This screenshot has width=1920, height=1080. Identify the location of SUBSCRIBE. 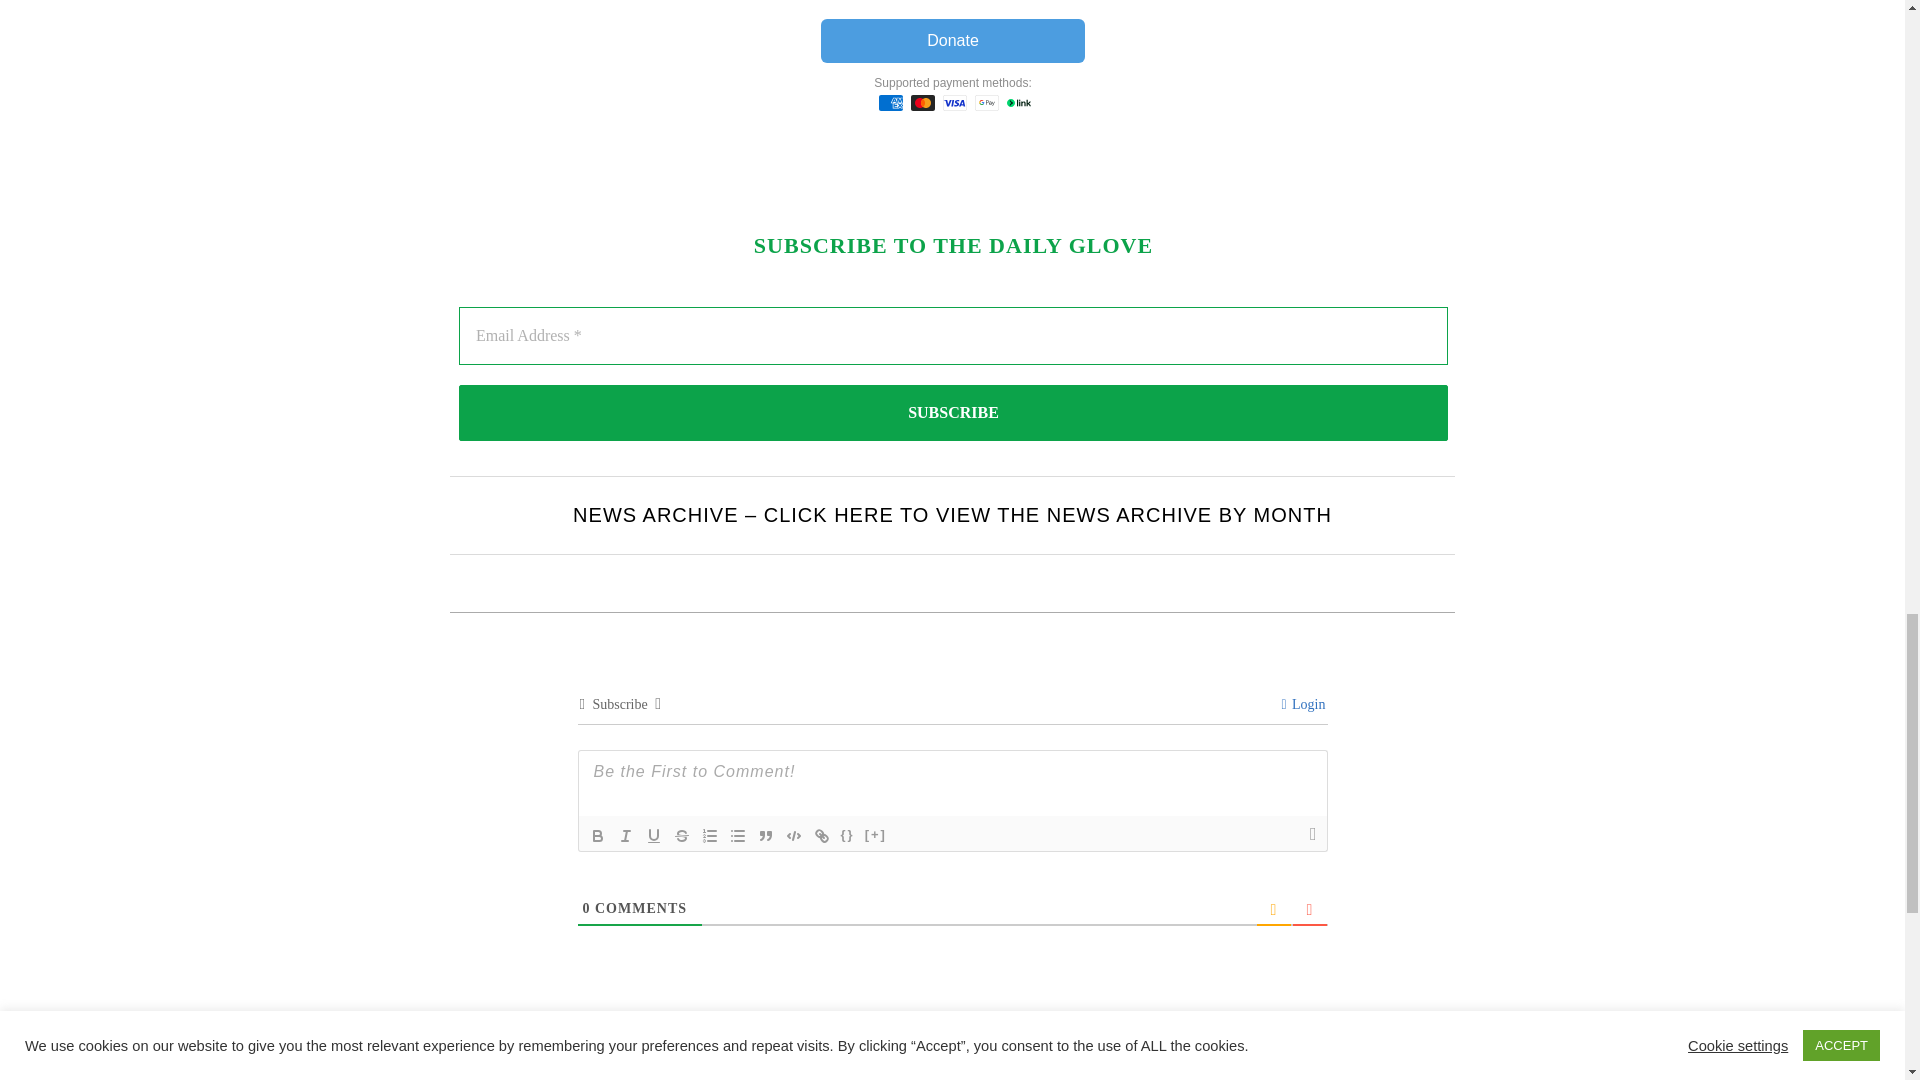
(952, 412).